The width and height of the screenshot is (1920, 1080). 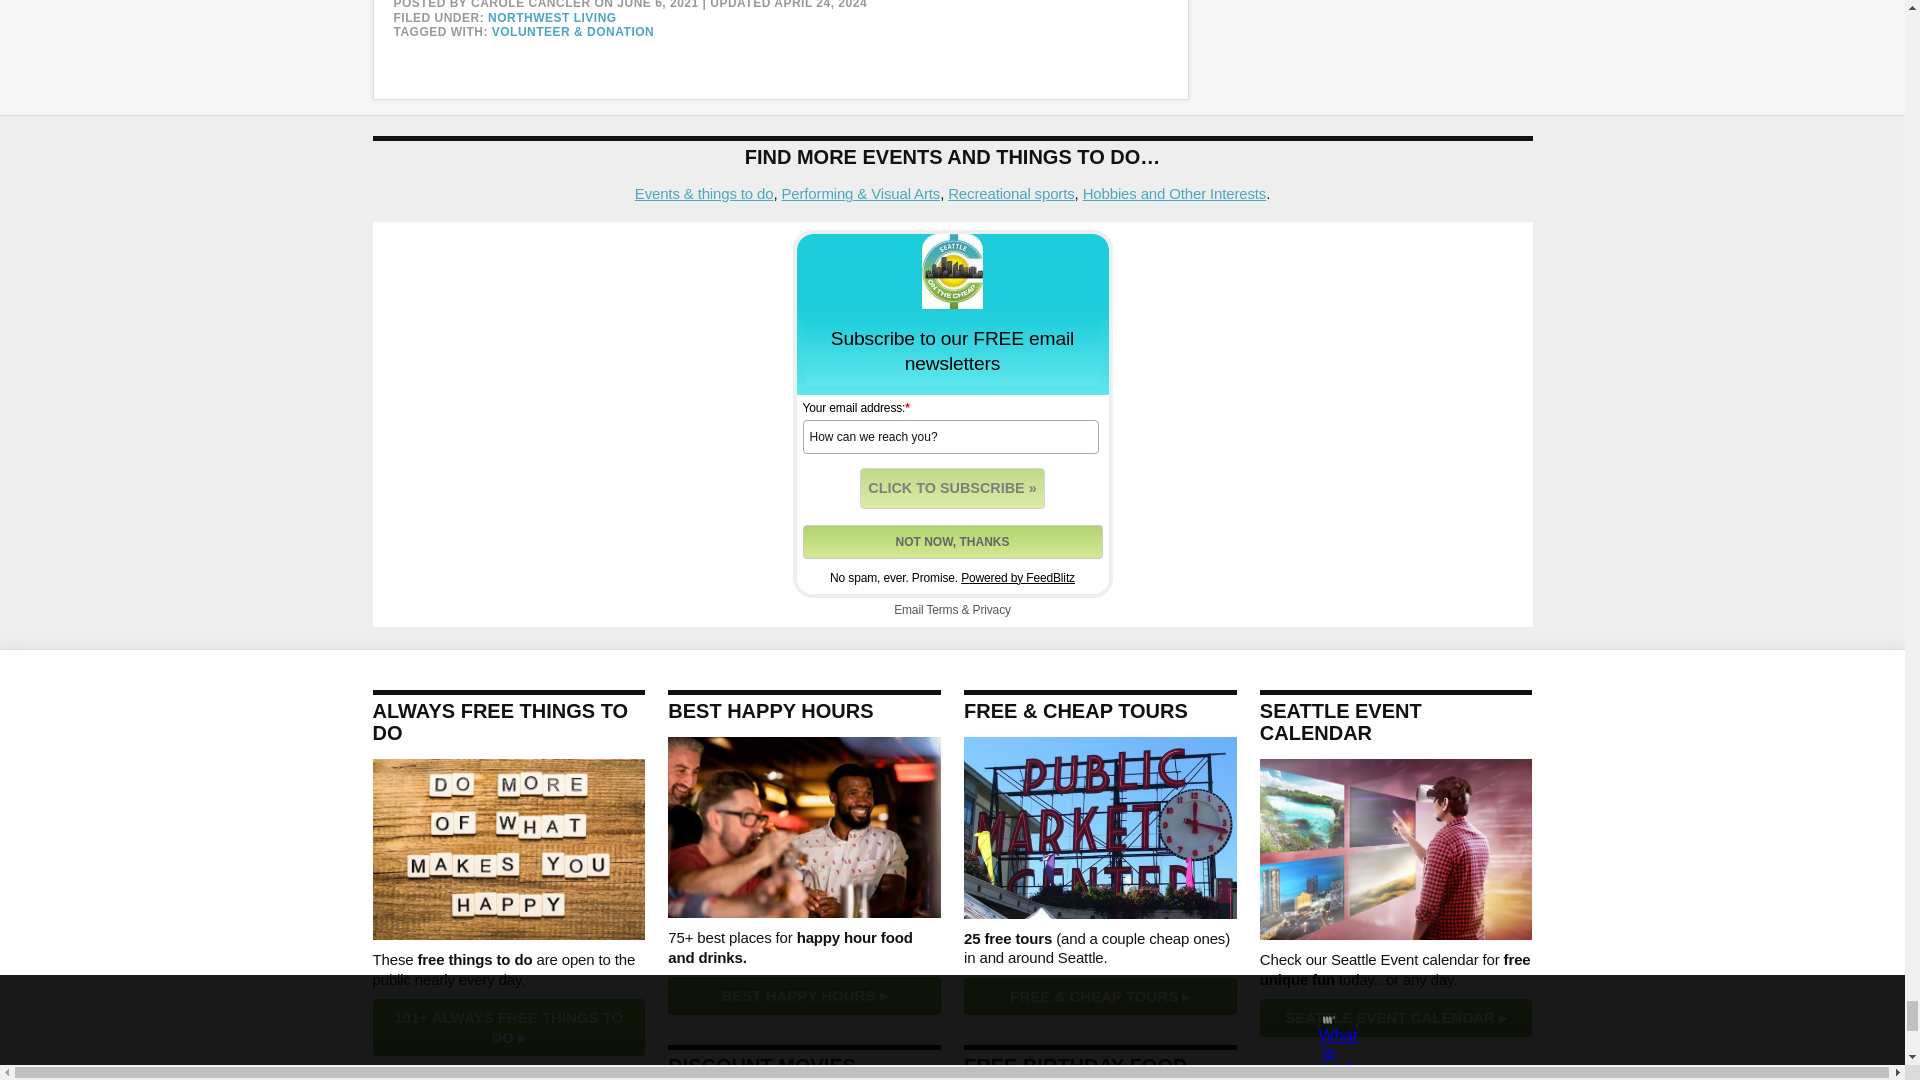 What do you see at coordinates (952, 488) in the screenshot?
I see `click to join` at bounding box center [952, 488].